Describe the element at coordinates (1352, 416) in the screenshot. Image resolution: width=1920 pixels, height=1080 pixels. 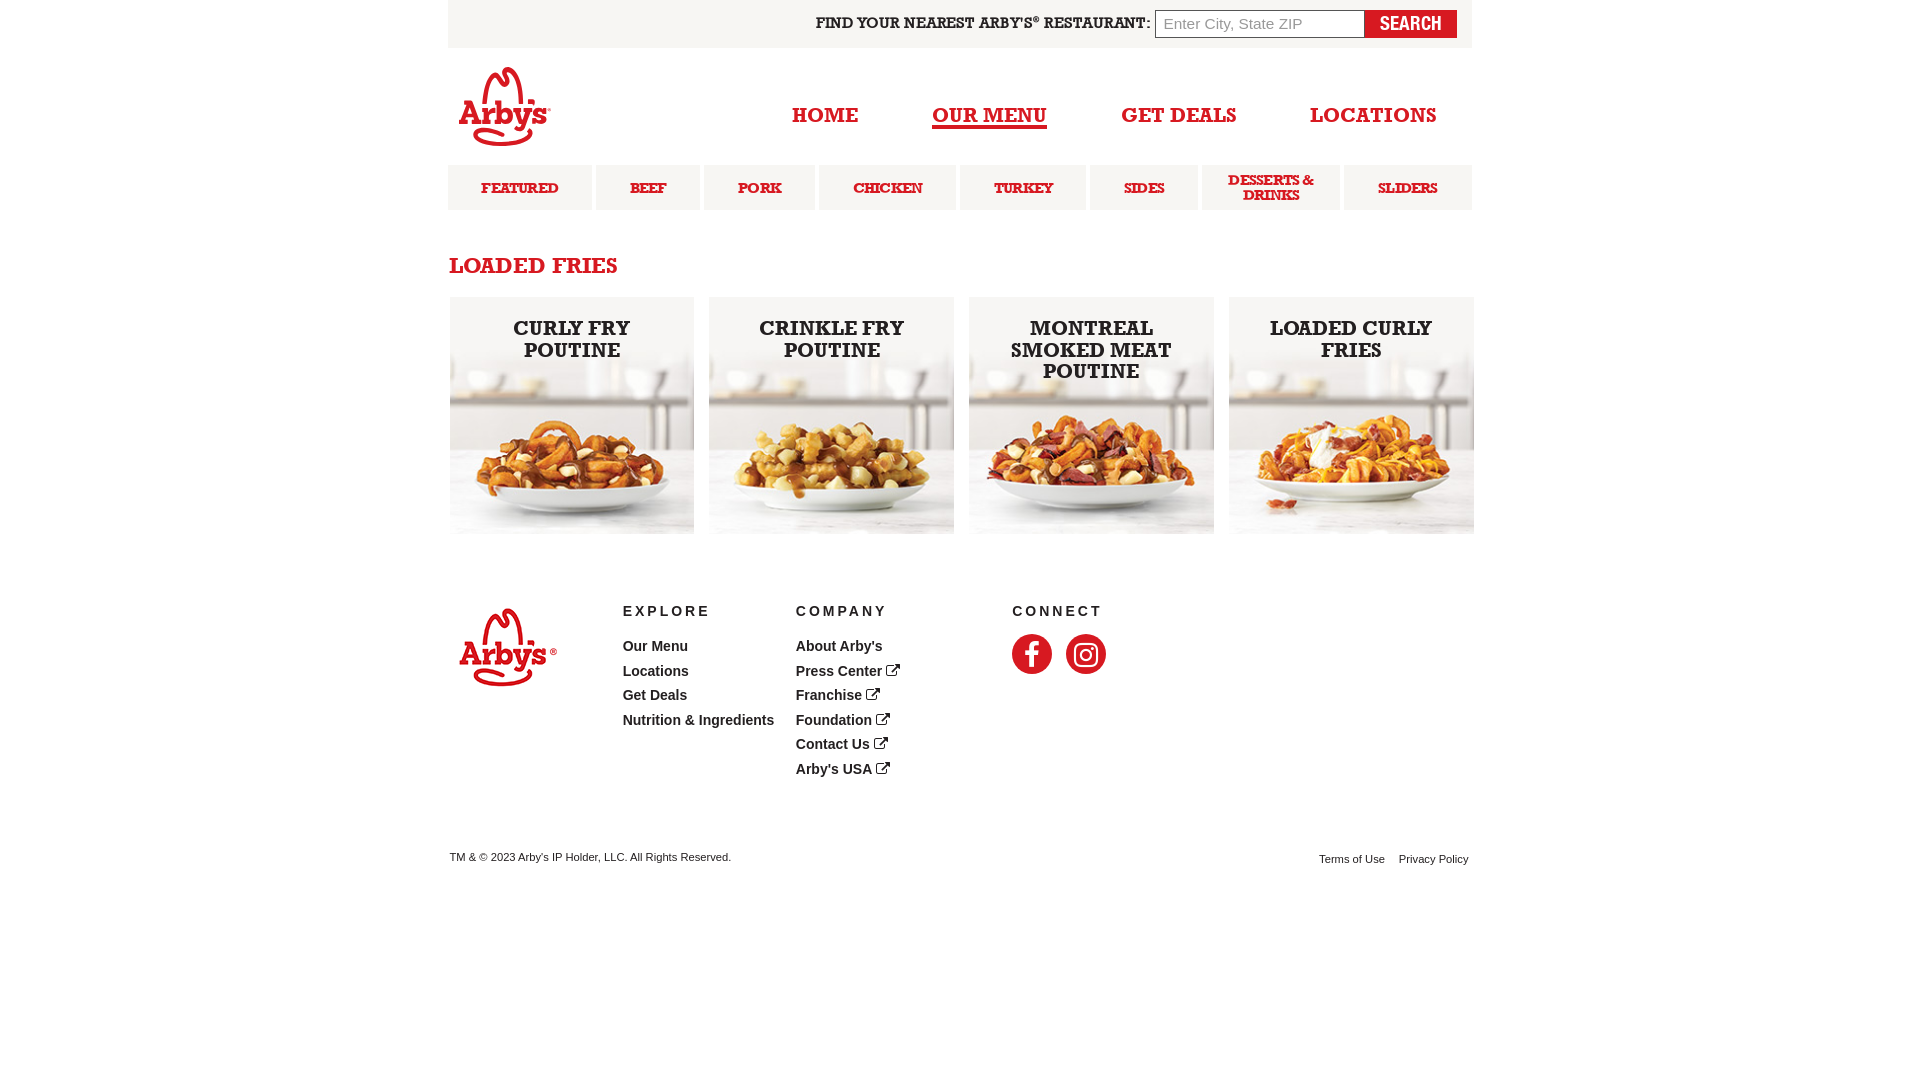
I see `LOADED CURLY FRIES` at that location.